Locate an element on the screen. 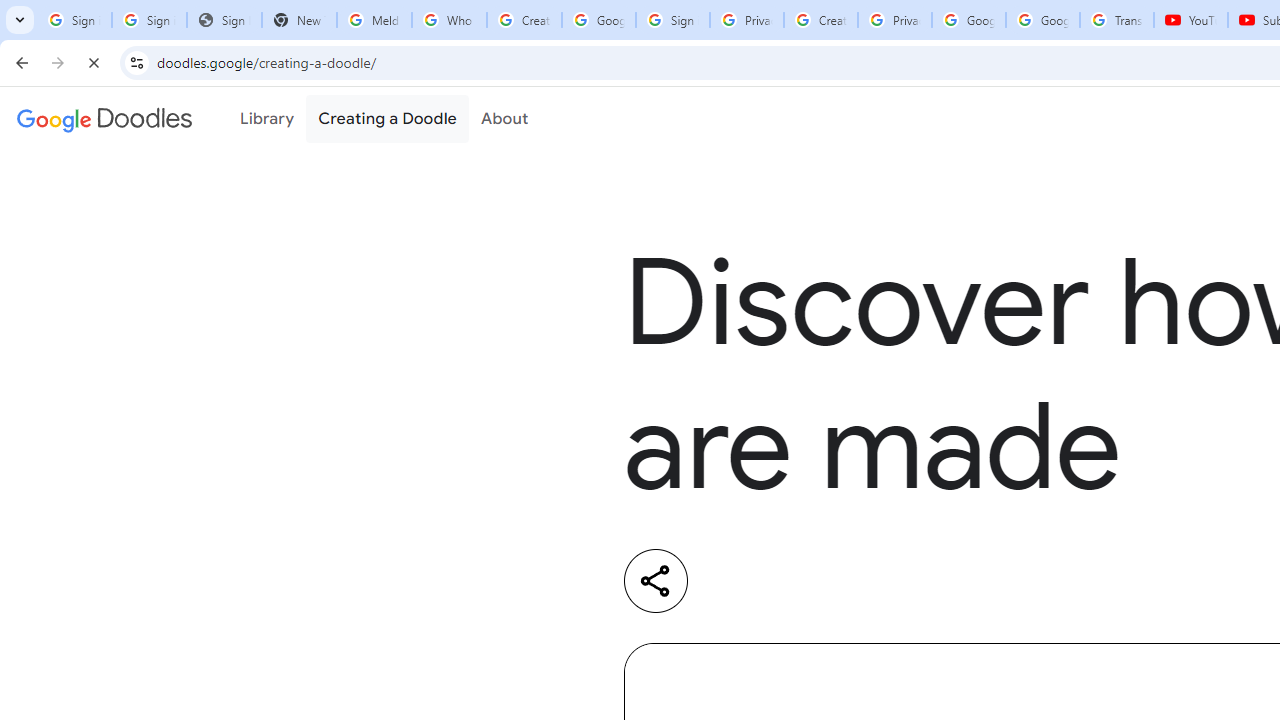  Sign in - Google Accounts is located at coordinates (148, 20).